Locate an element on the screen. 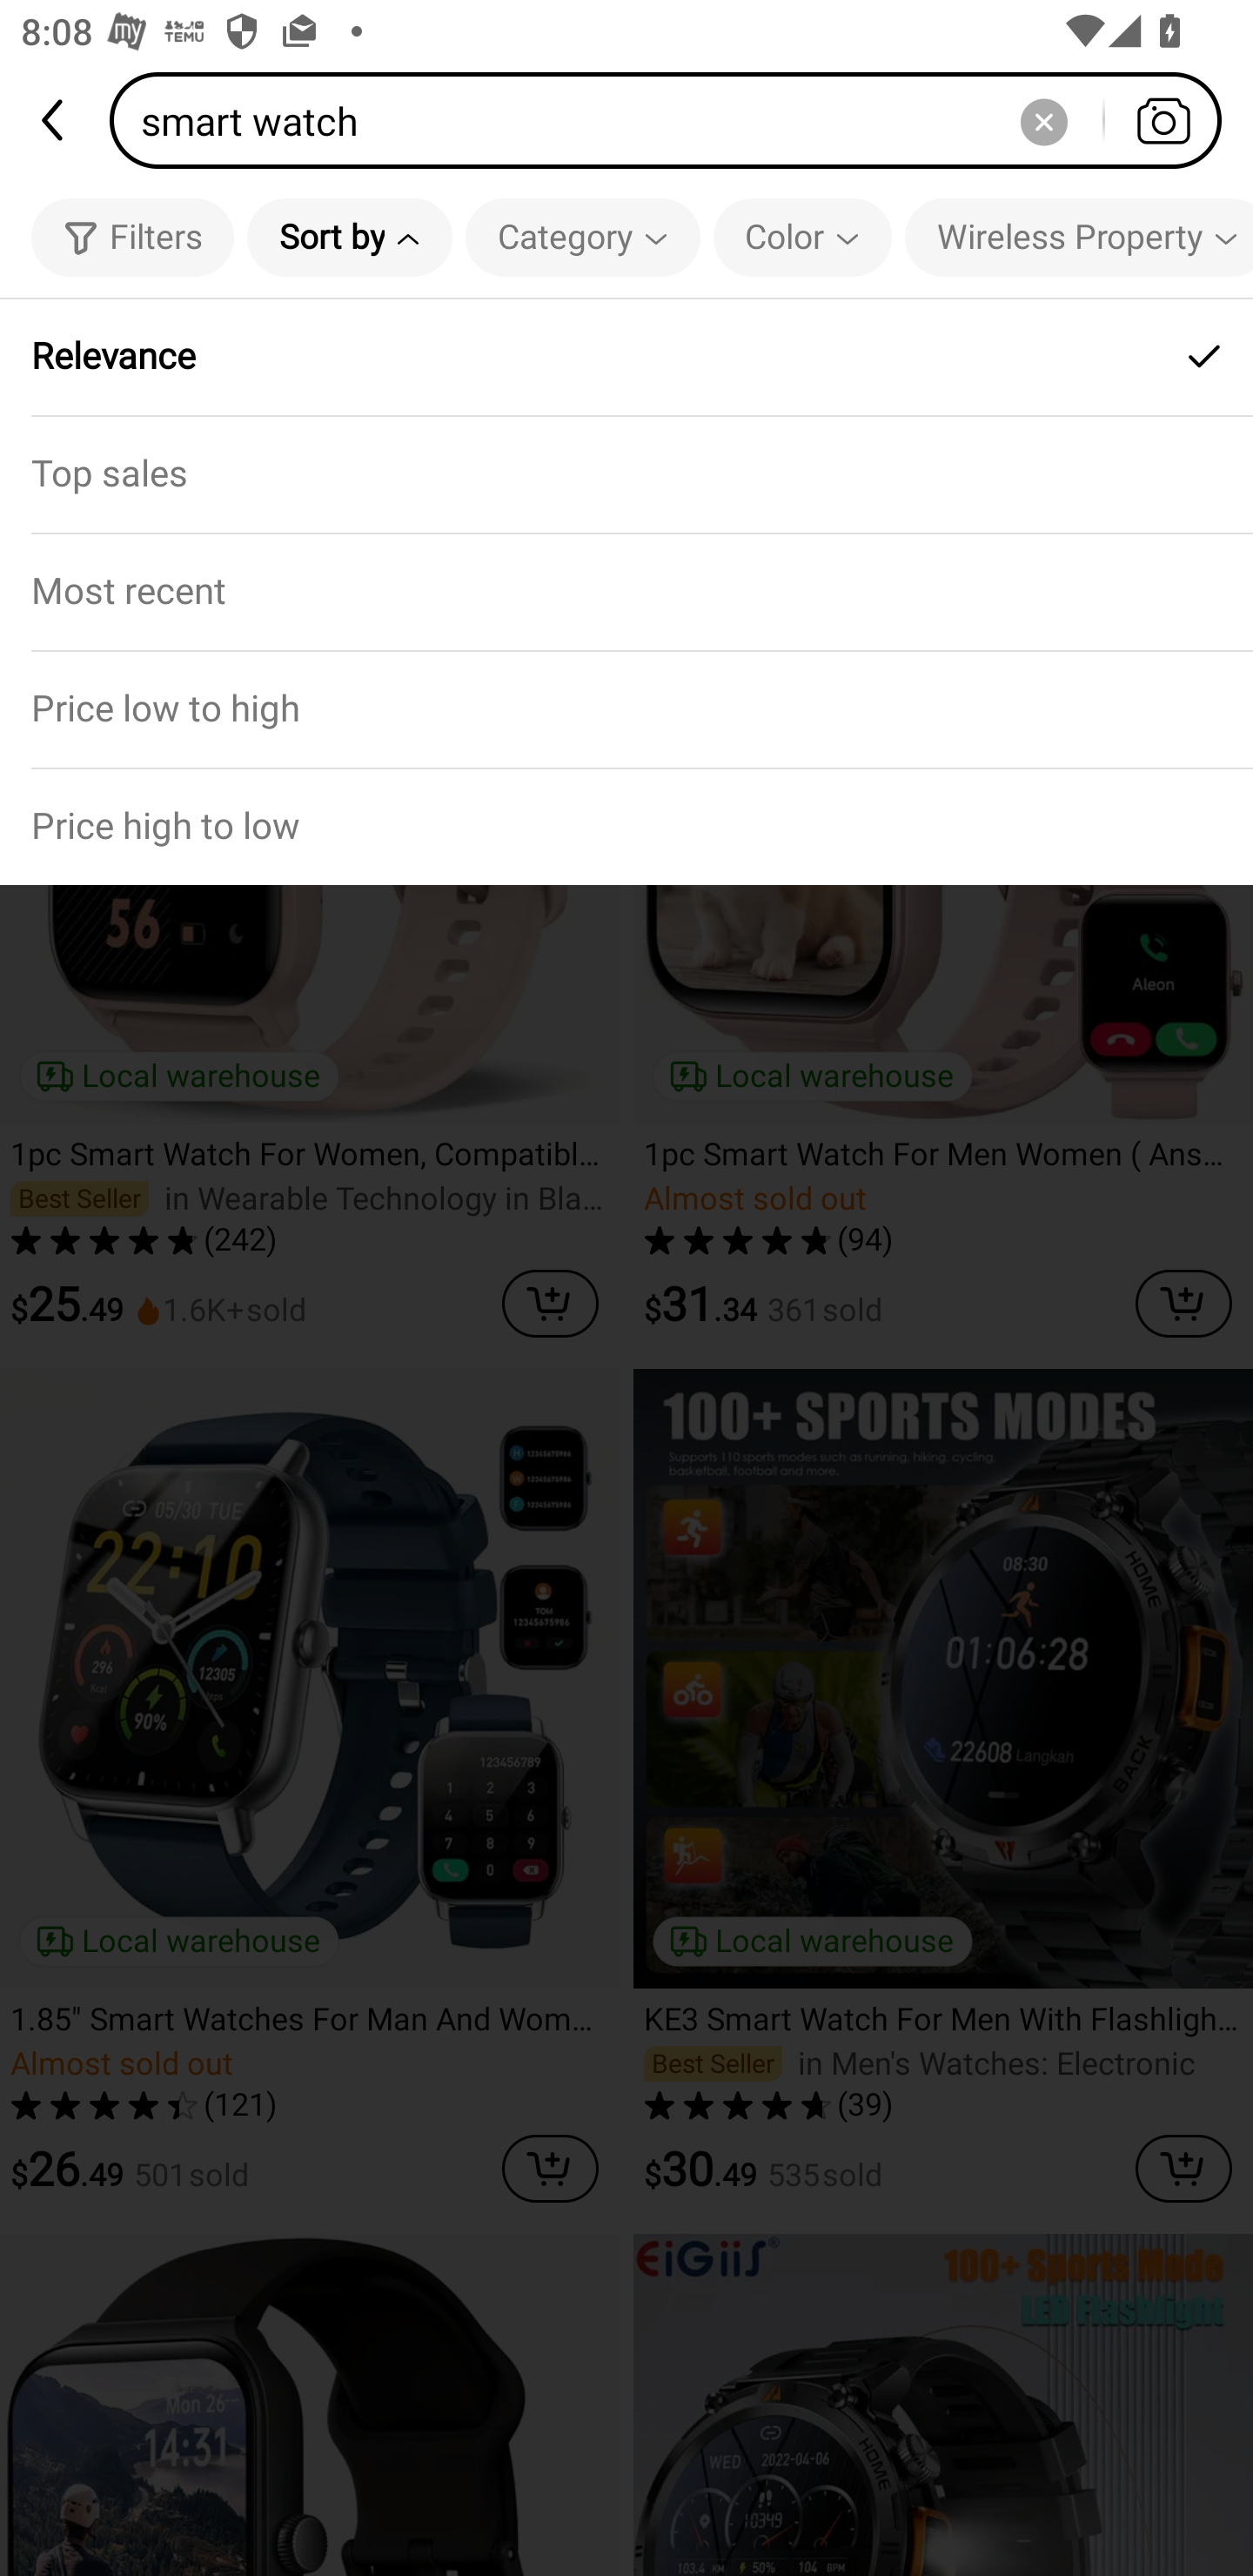 The height and width of the screenshot is (2576, 1253). Sort by is located at coordinates (349, 237).